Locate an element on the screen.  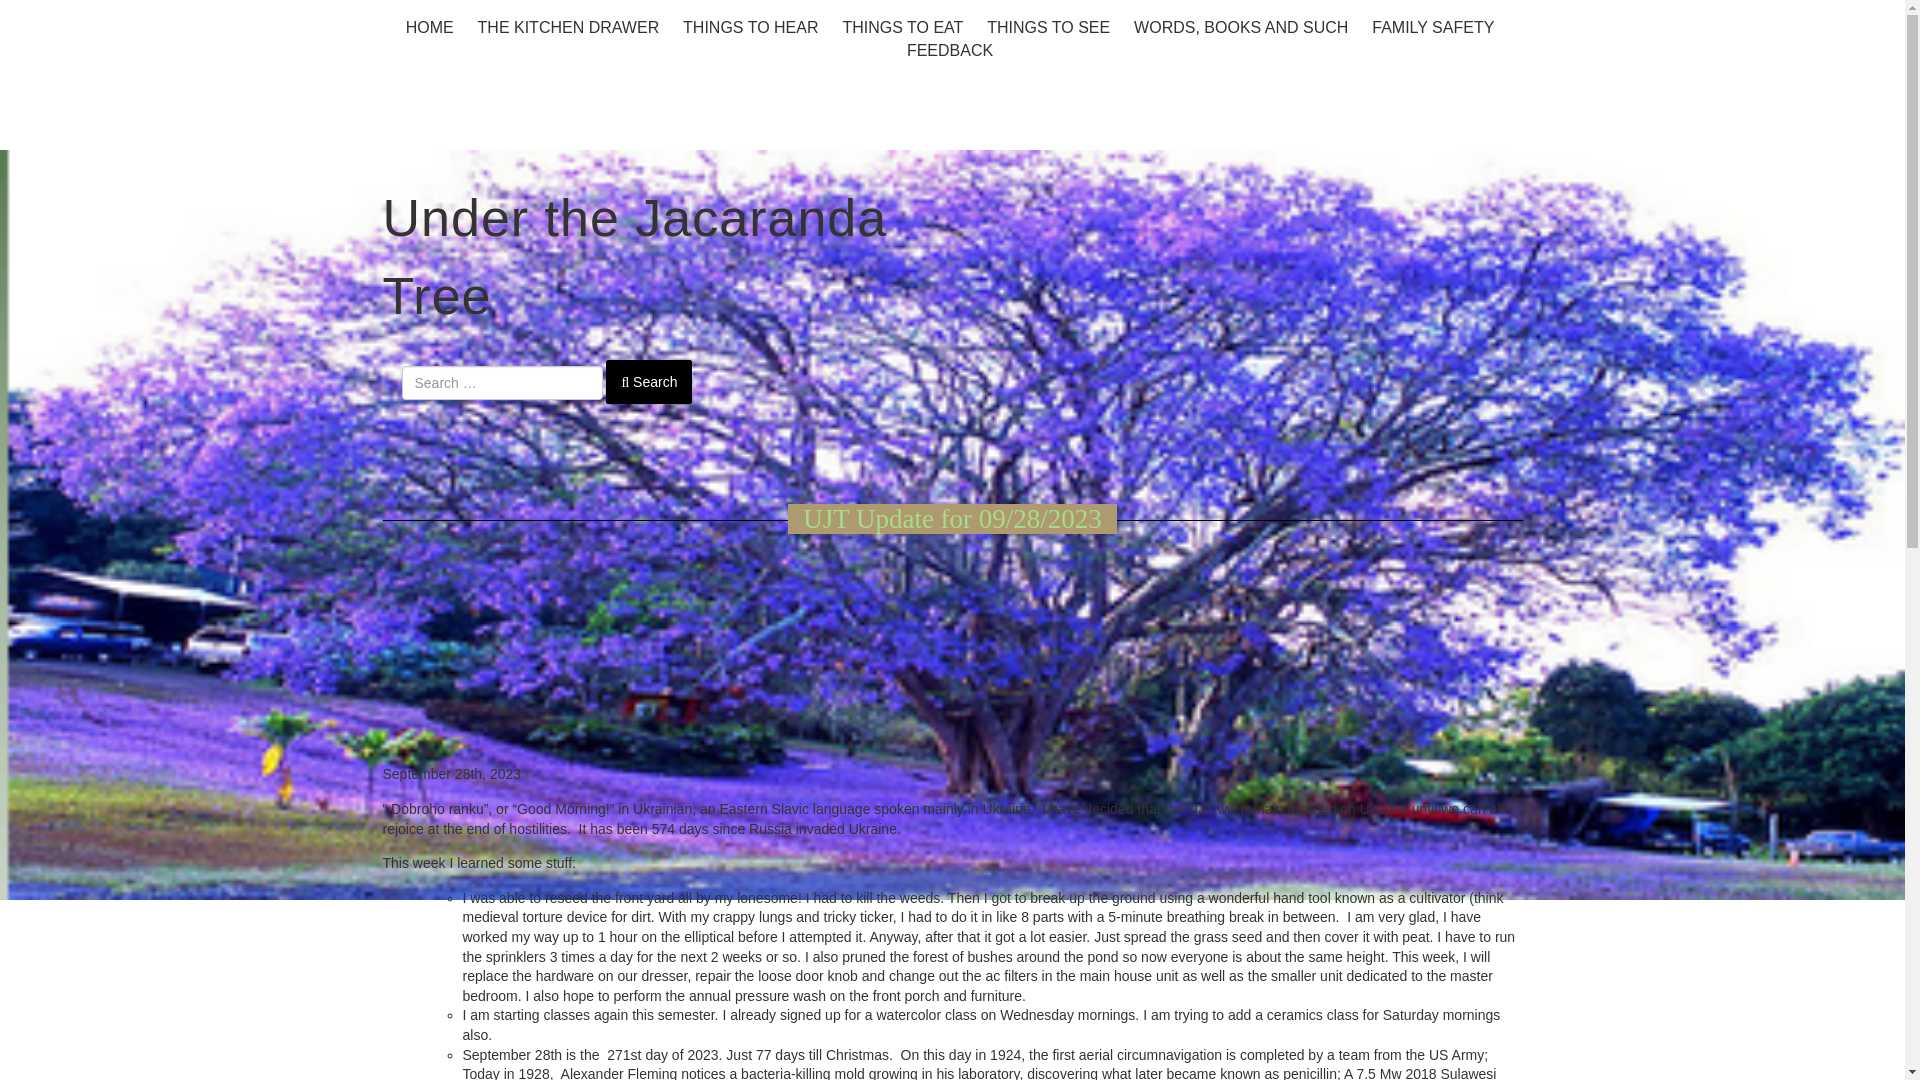
THINGS TO HEAR is located at coordinates (750, 27).